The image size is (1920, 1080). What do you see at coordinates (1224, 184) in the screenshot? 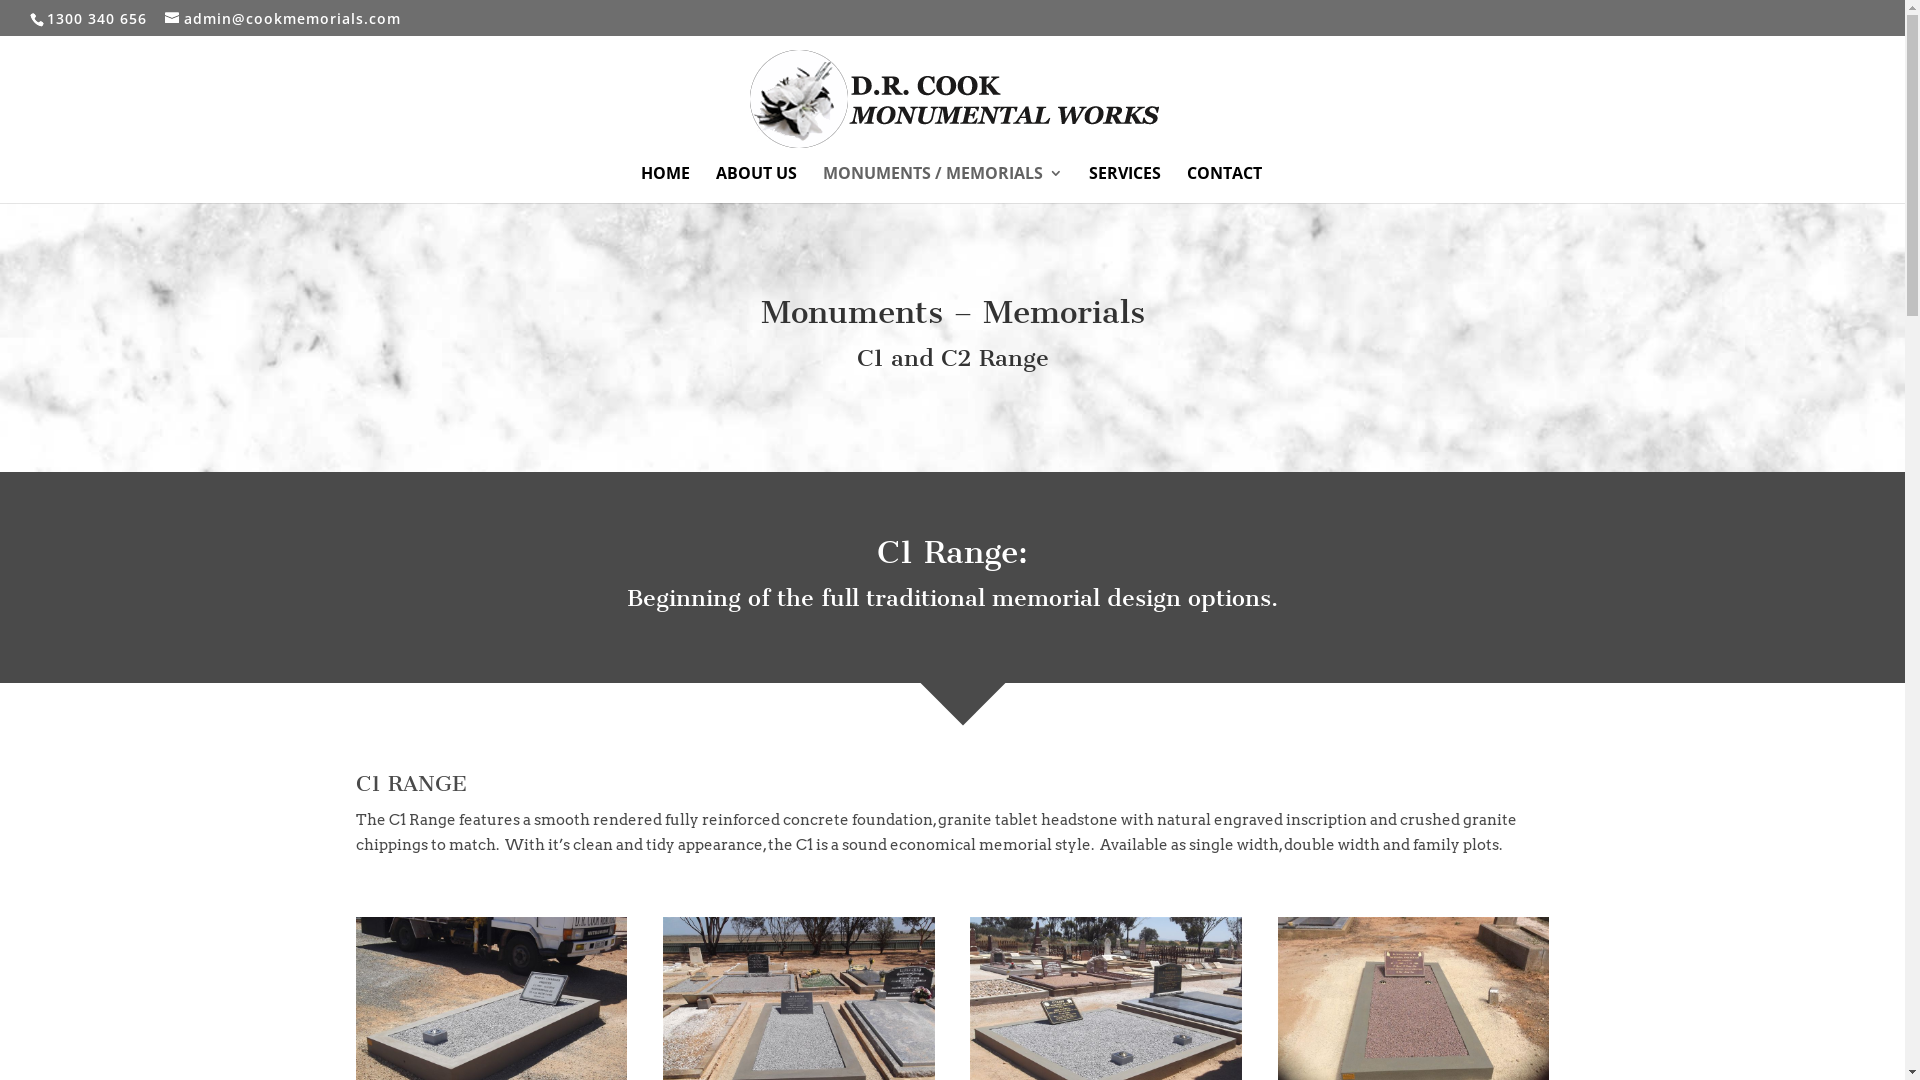
I see `CONTACT` at bounding box center [1224, 184].